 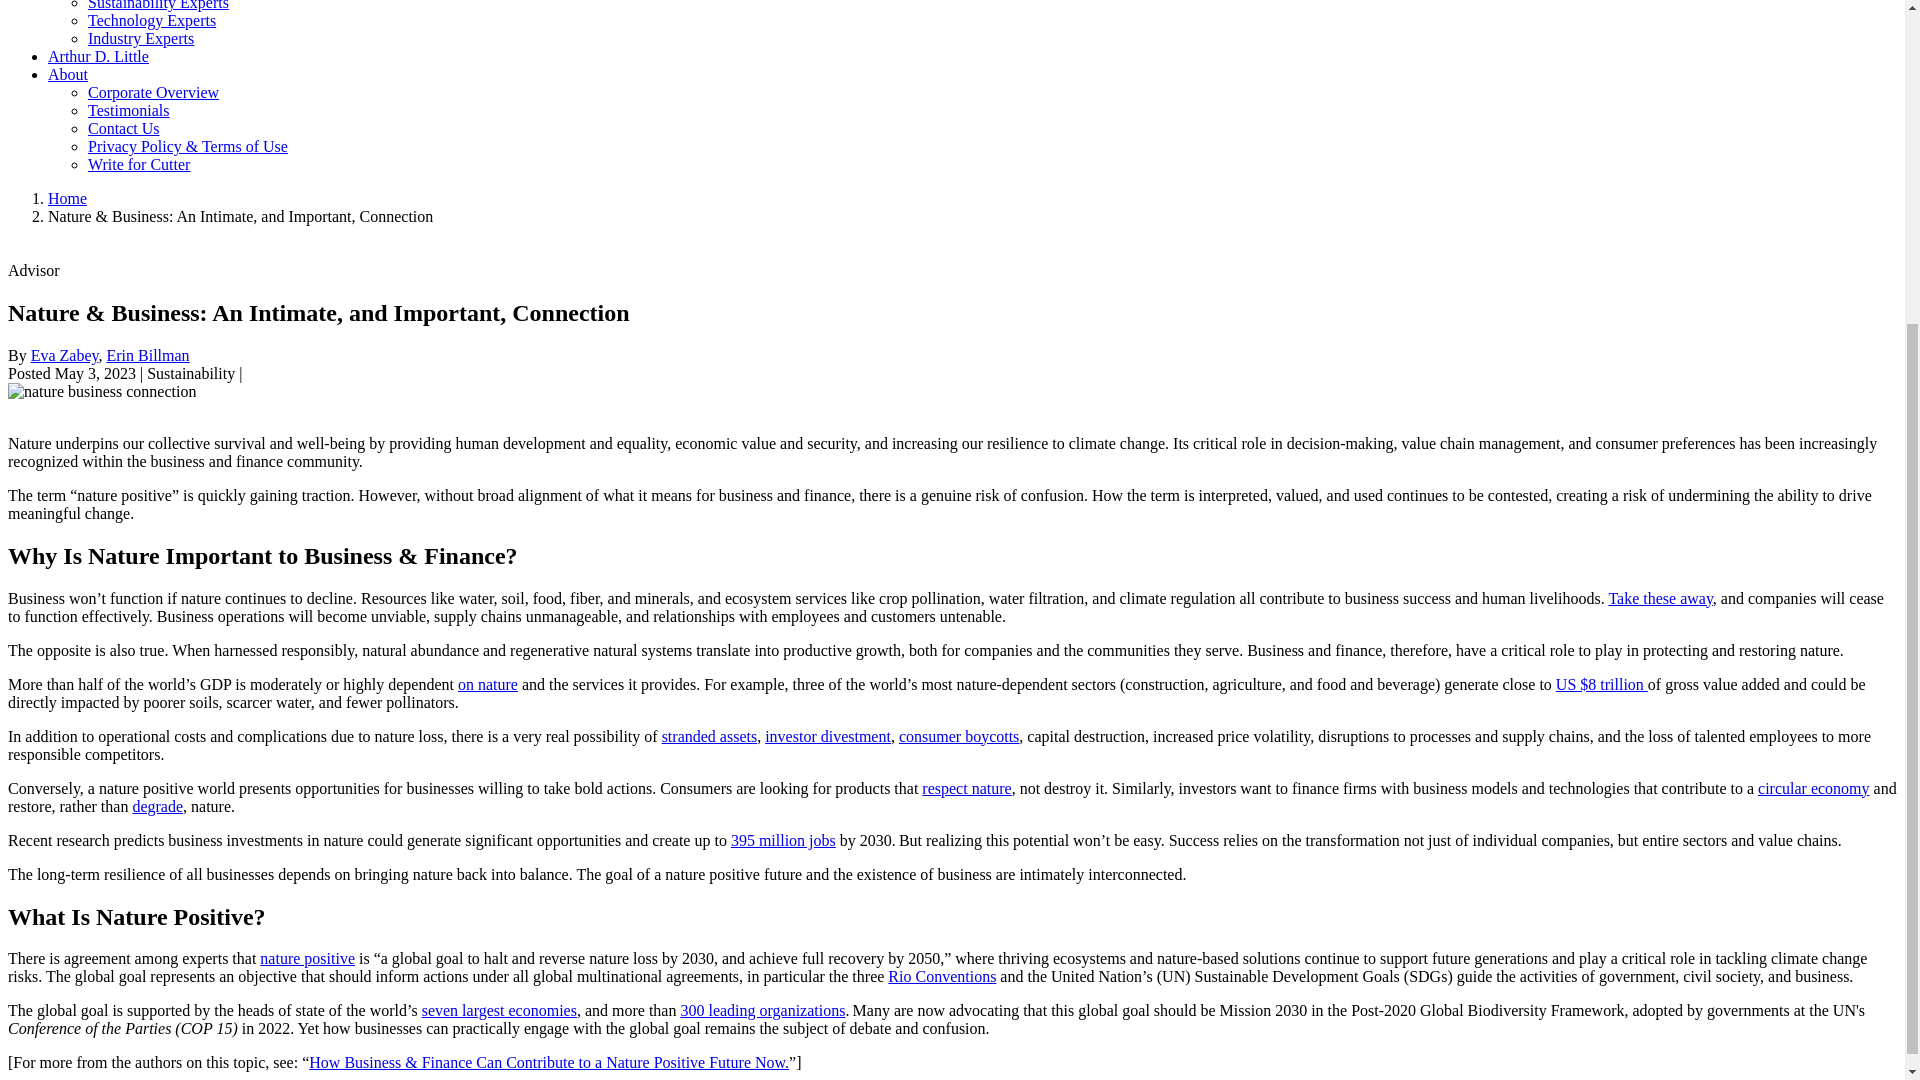 I want to click on Sustainability Experts, so click(x=158, y=5).